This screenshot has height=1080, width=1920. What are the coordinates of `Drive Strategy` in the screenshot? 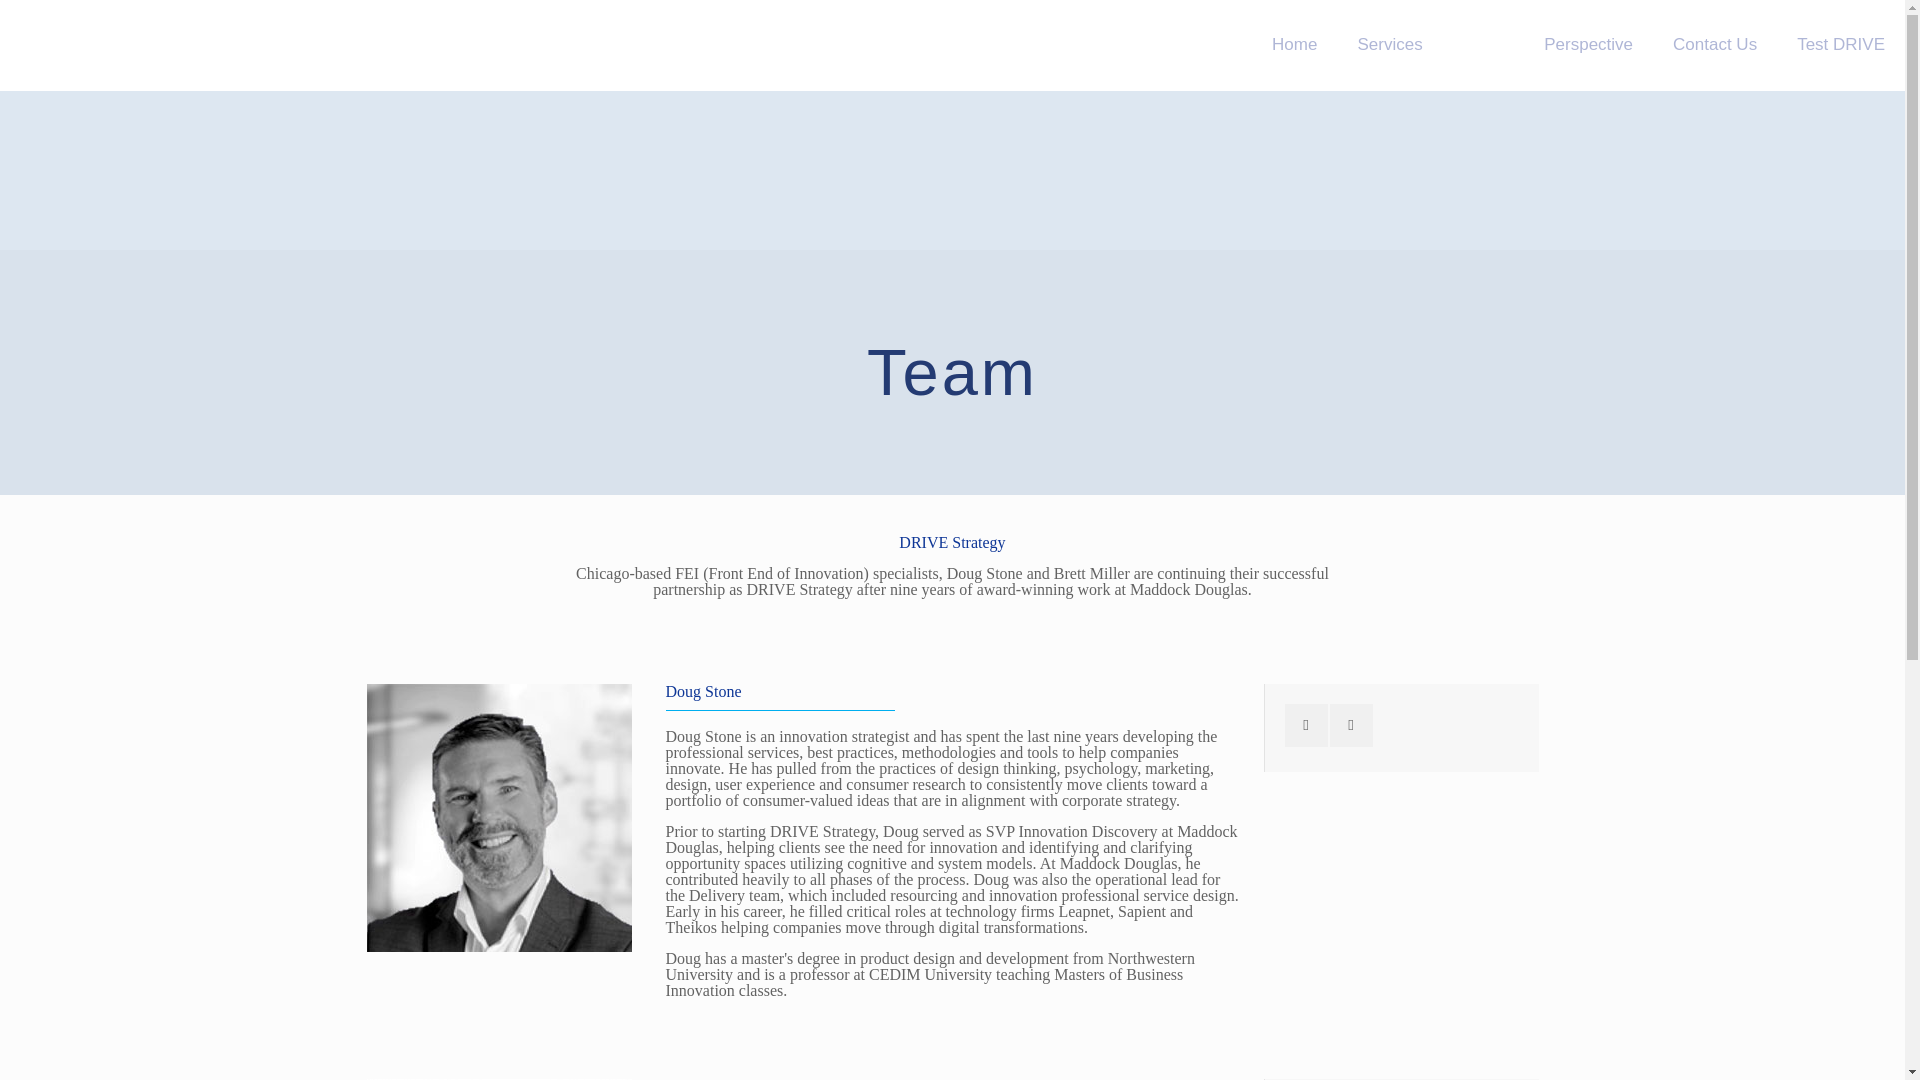 It's located at (94, 44).